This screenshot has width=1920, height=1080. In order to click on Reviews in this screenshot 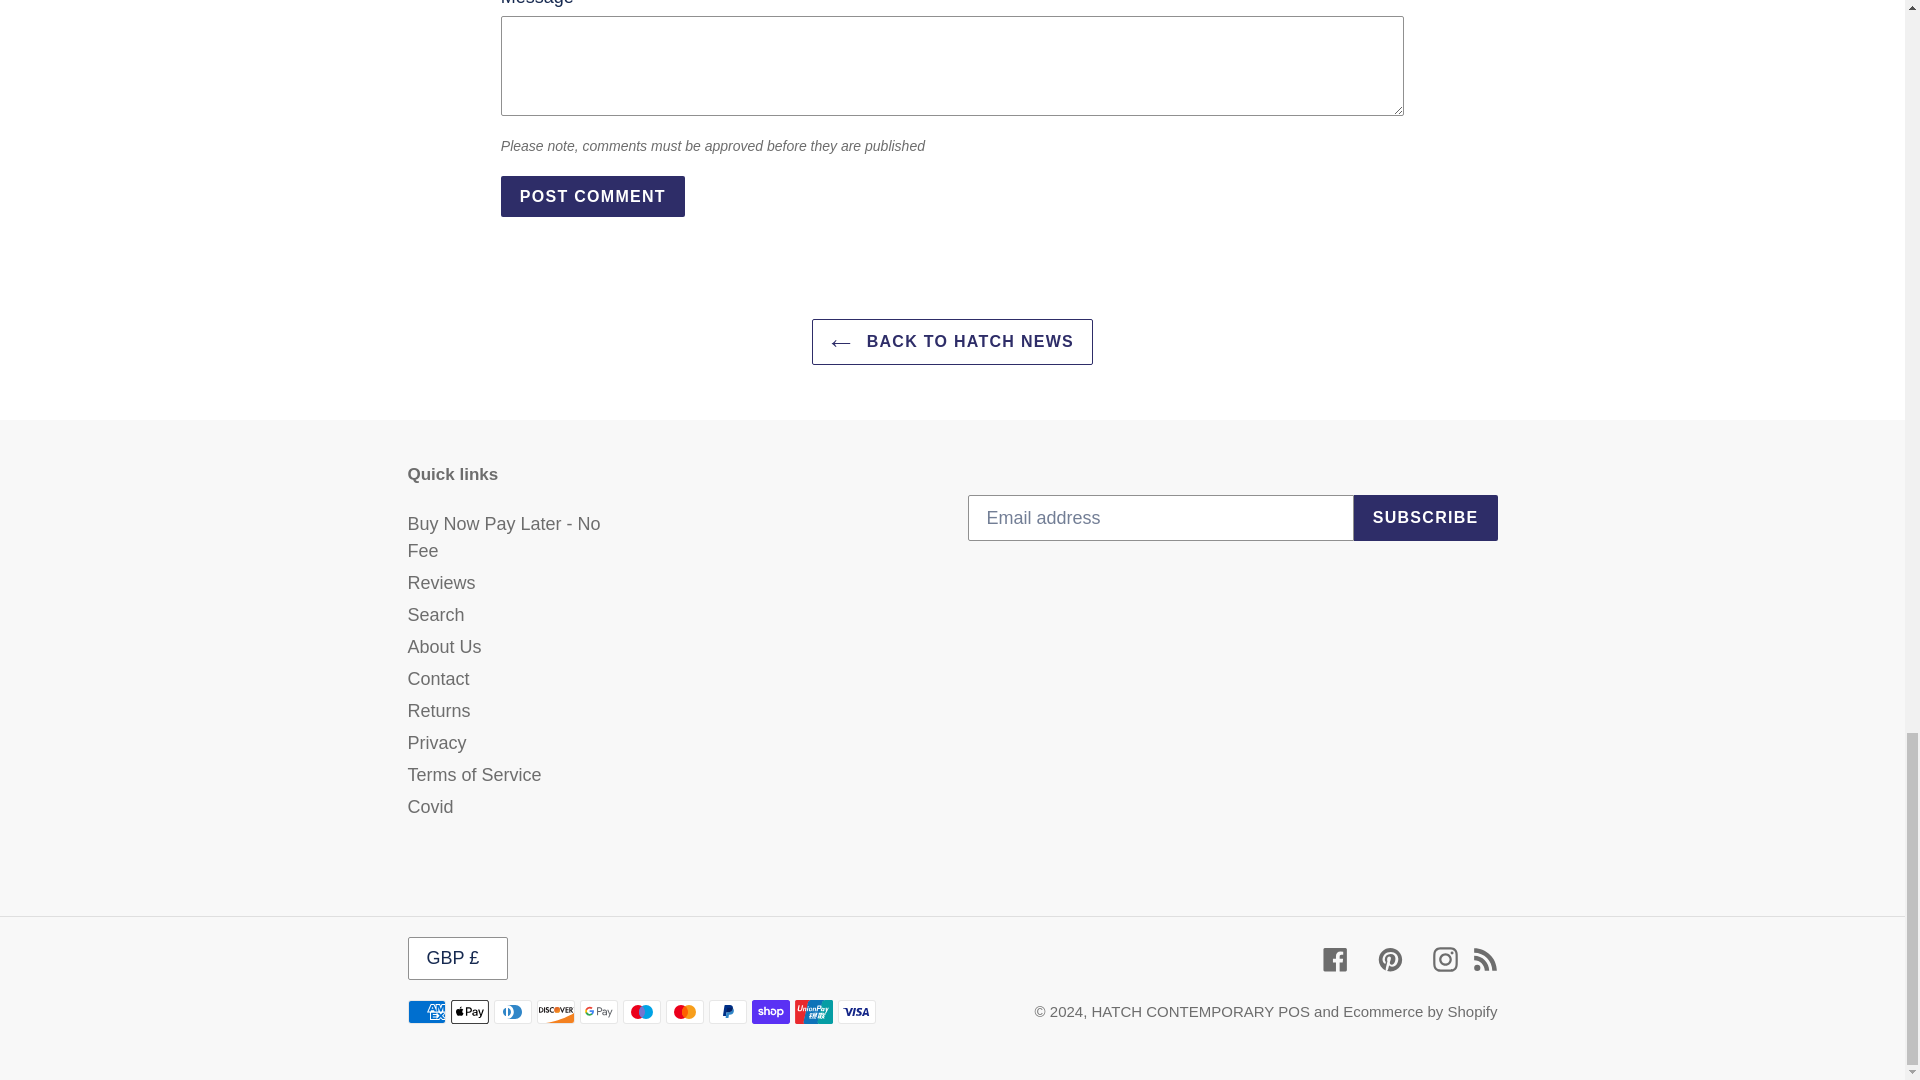, I will do `click(442, 582)`.